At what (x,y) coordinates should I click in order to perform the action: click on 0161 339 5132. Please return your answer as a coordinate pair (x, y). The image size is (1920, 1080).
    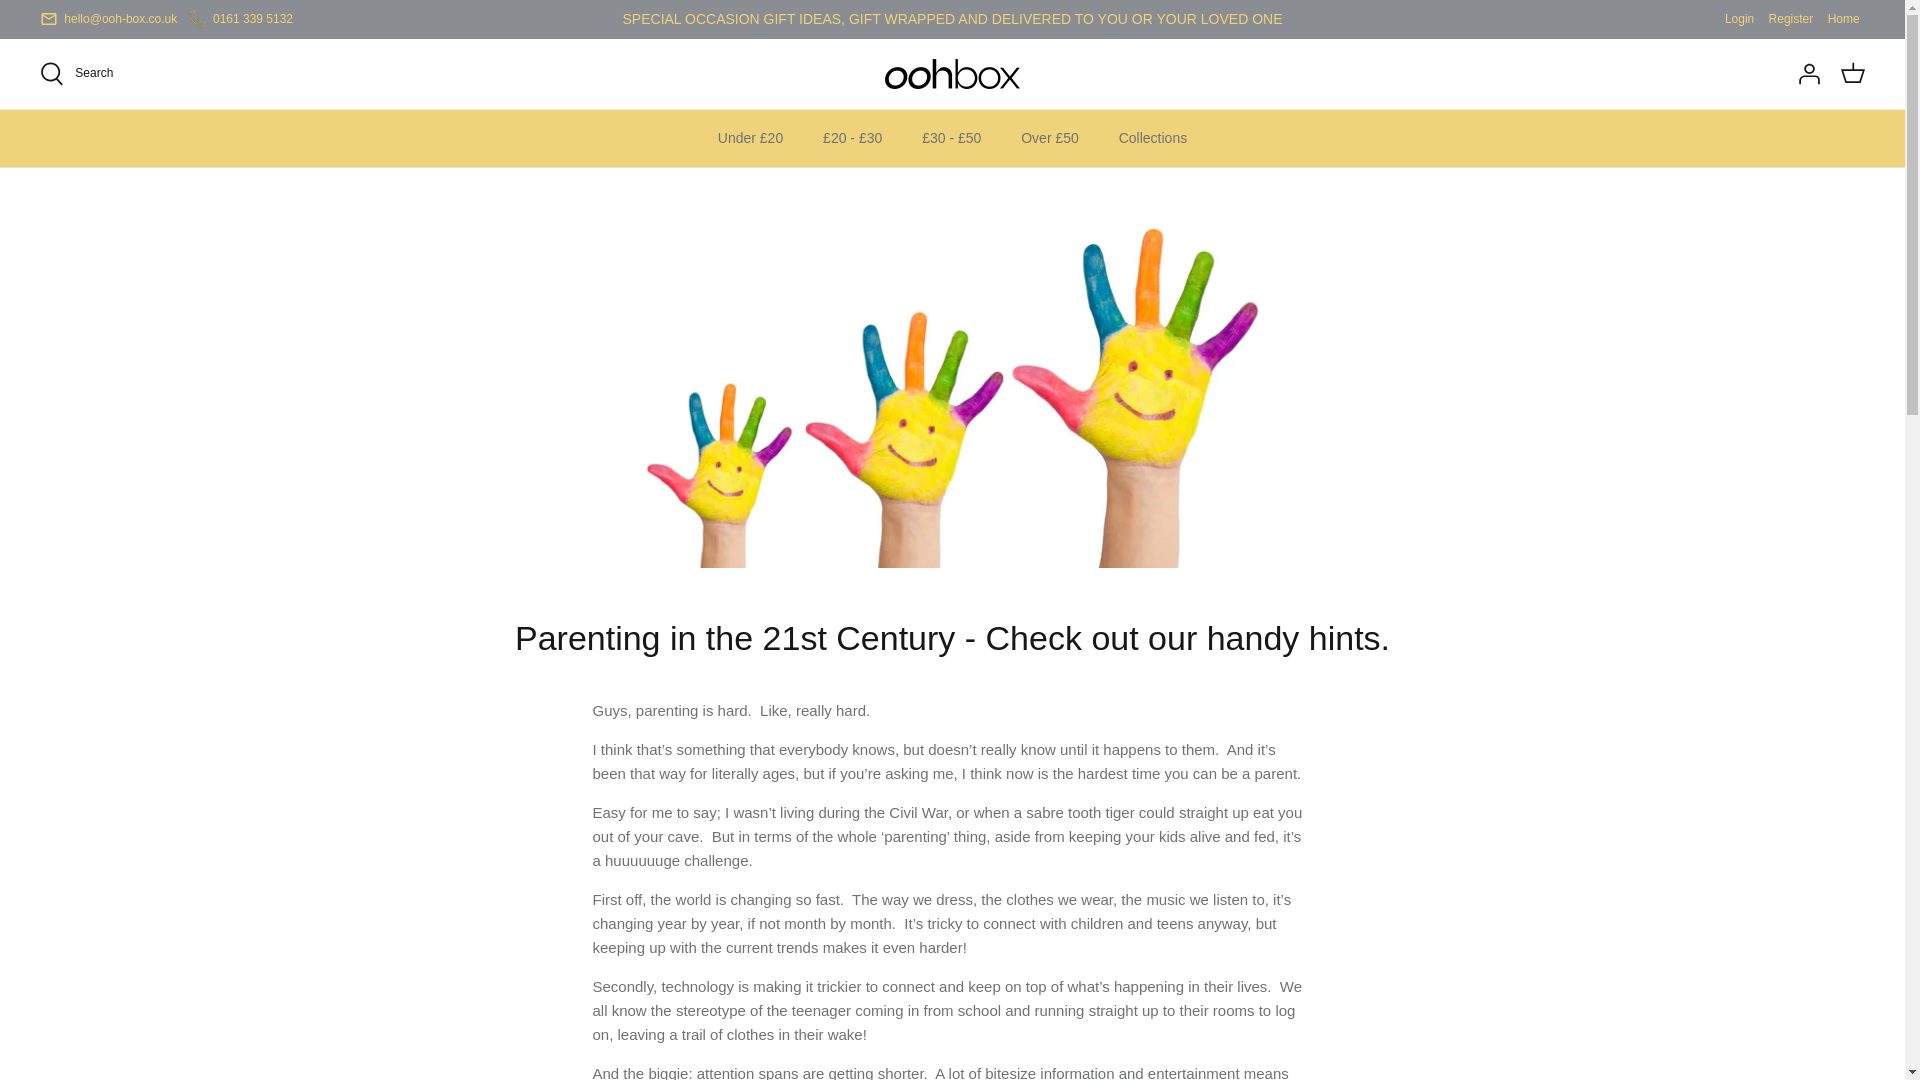
    Looking at the image, I should click on (253, 18).